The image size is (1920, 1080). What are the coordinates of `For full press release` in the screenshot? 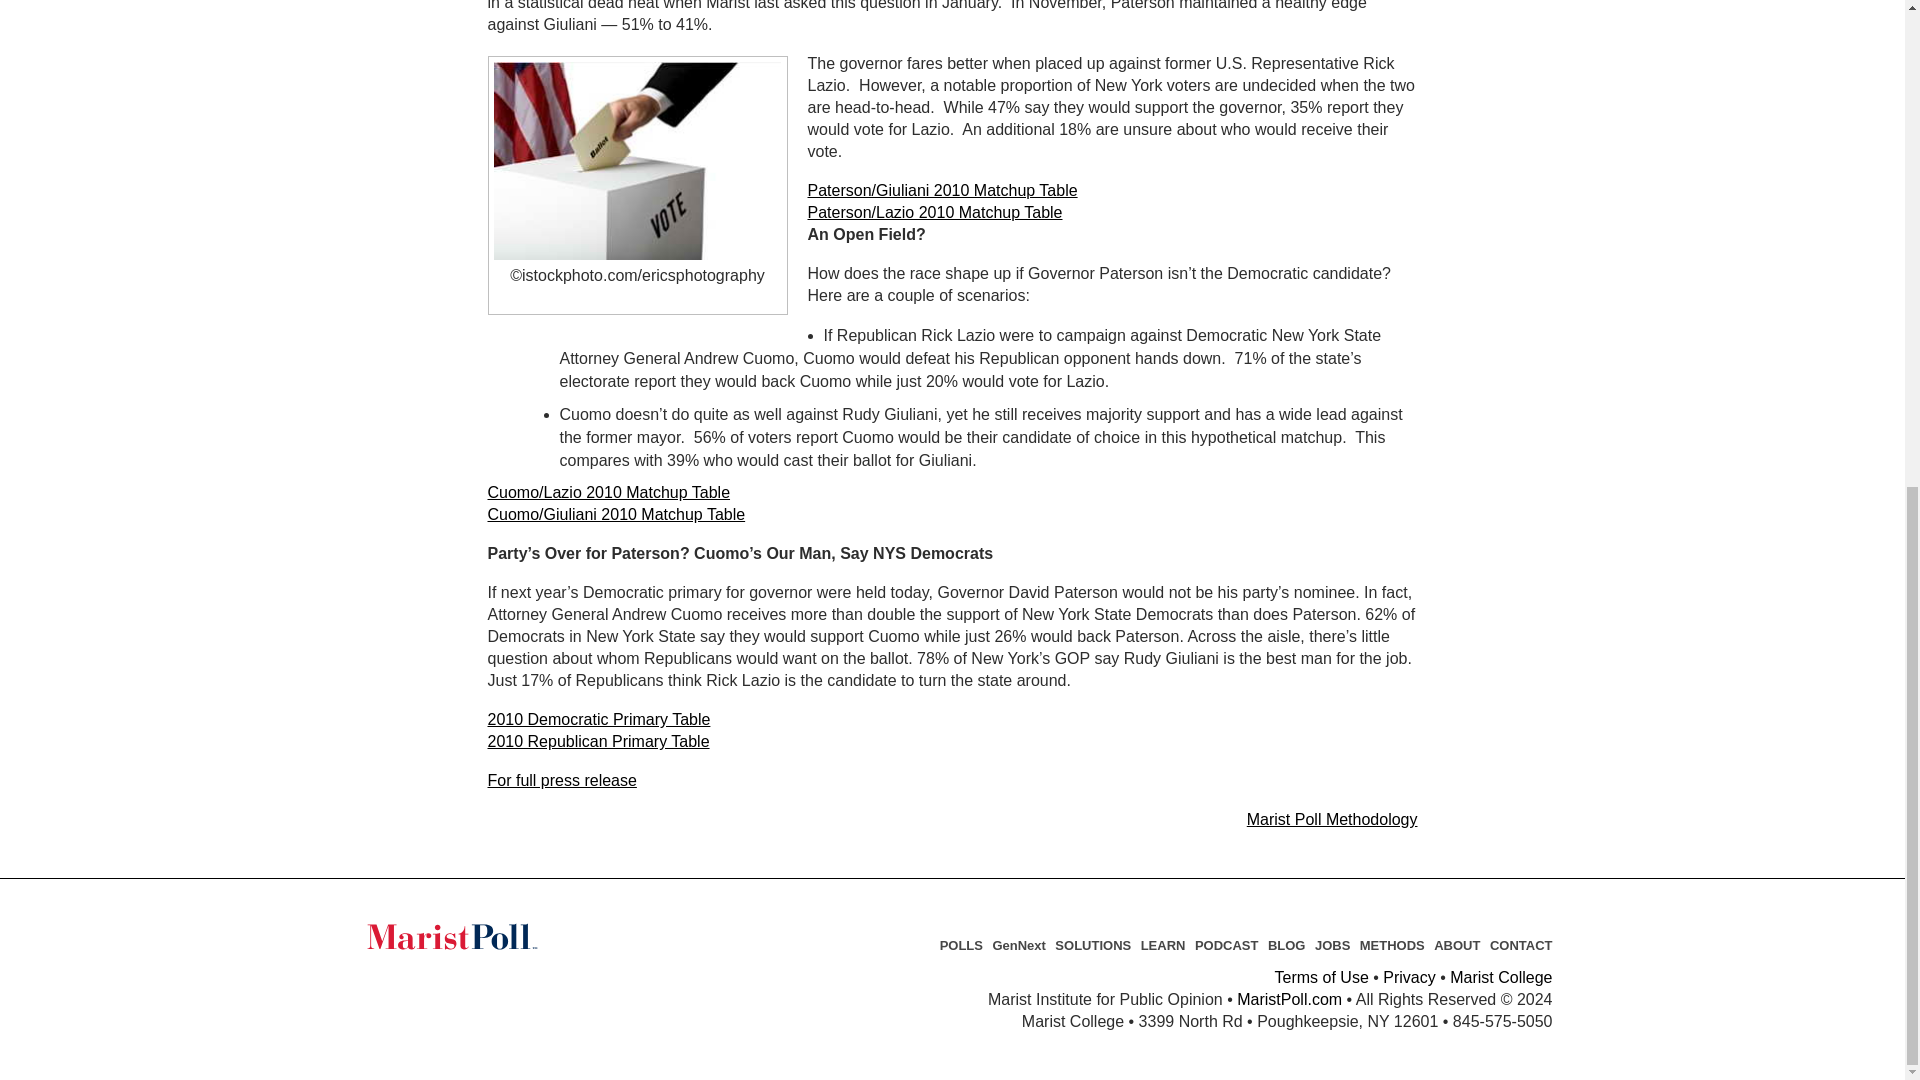 It's located at (562, 780).